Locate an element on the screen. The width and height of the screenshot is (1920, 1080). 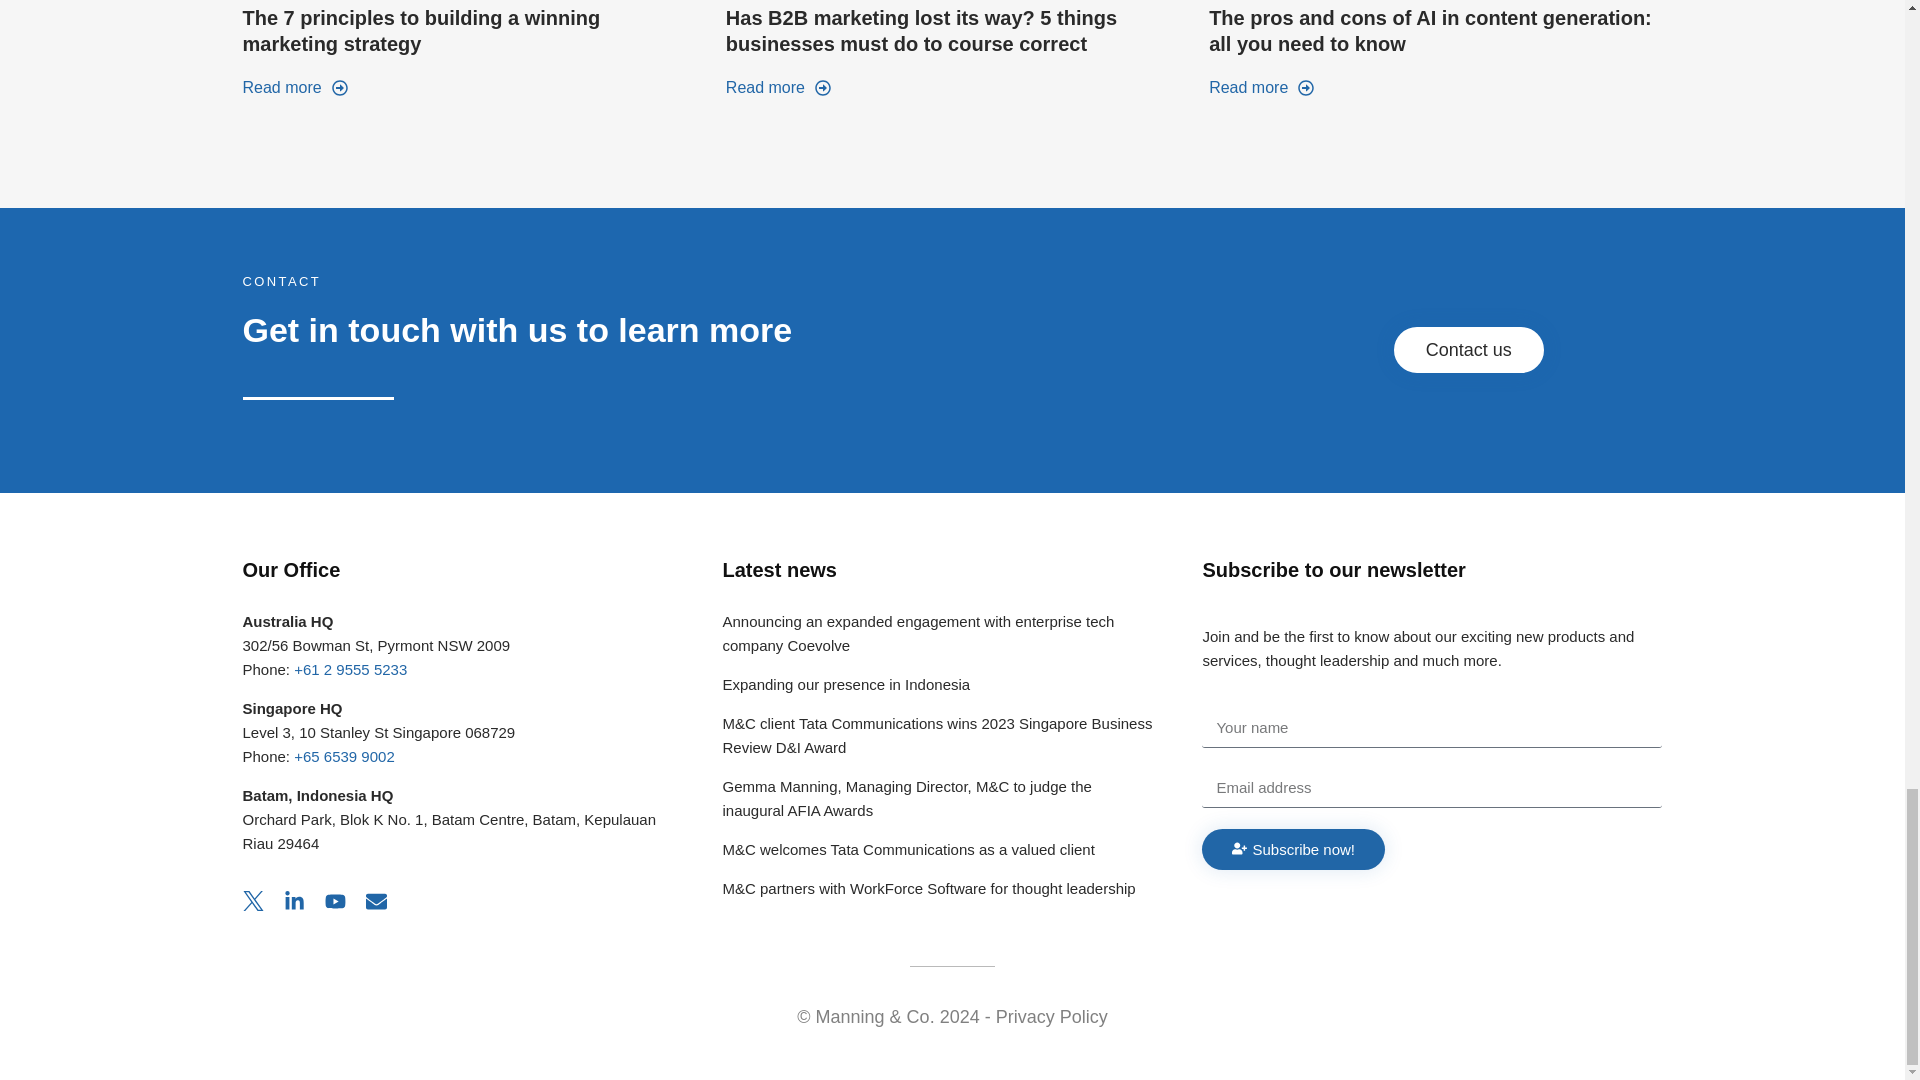
Expanding our presence in Indonesia is located at coordinates (845, 684).